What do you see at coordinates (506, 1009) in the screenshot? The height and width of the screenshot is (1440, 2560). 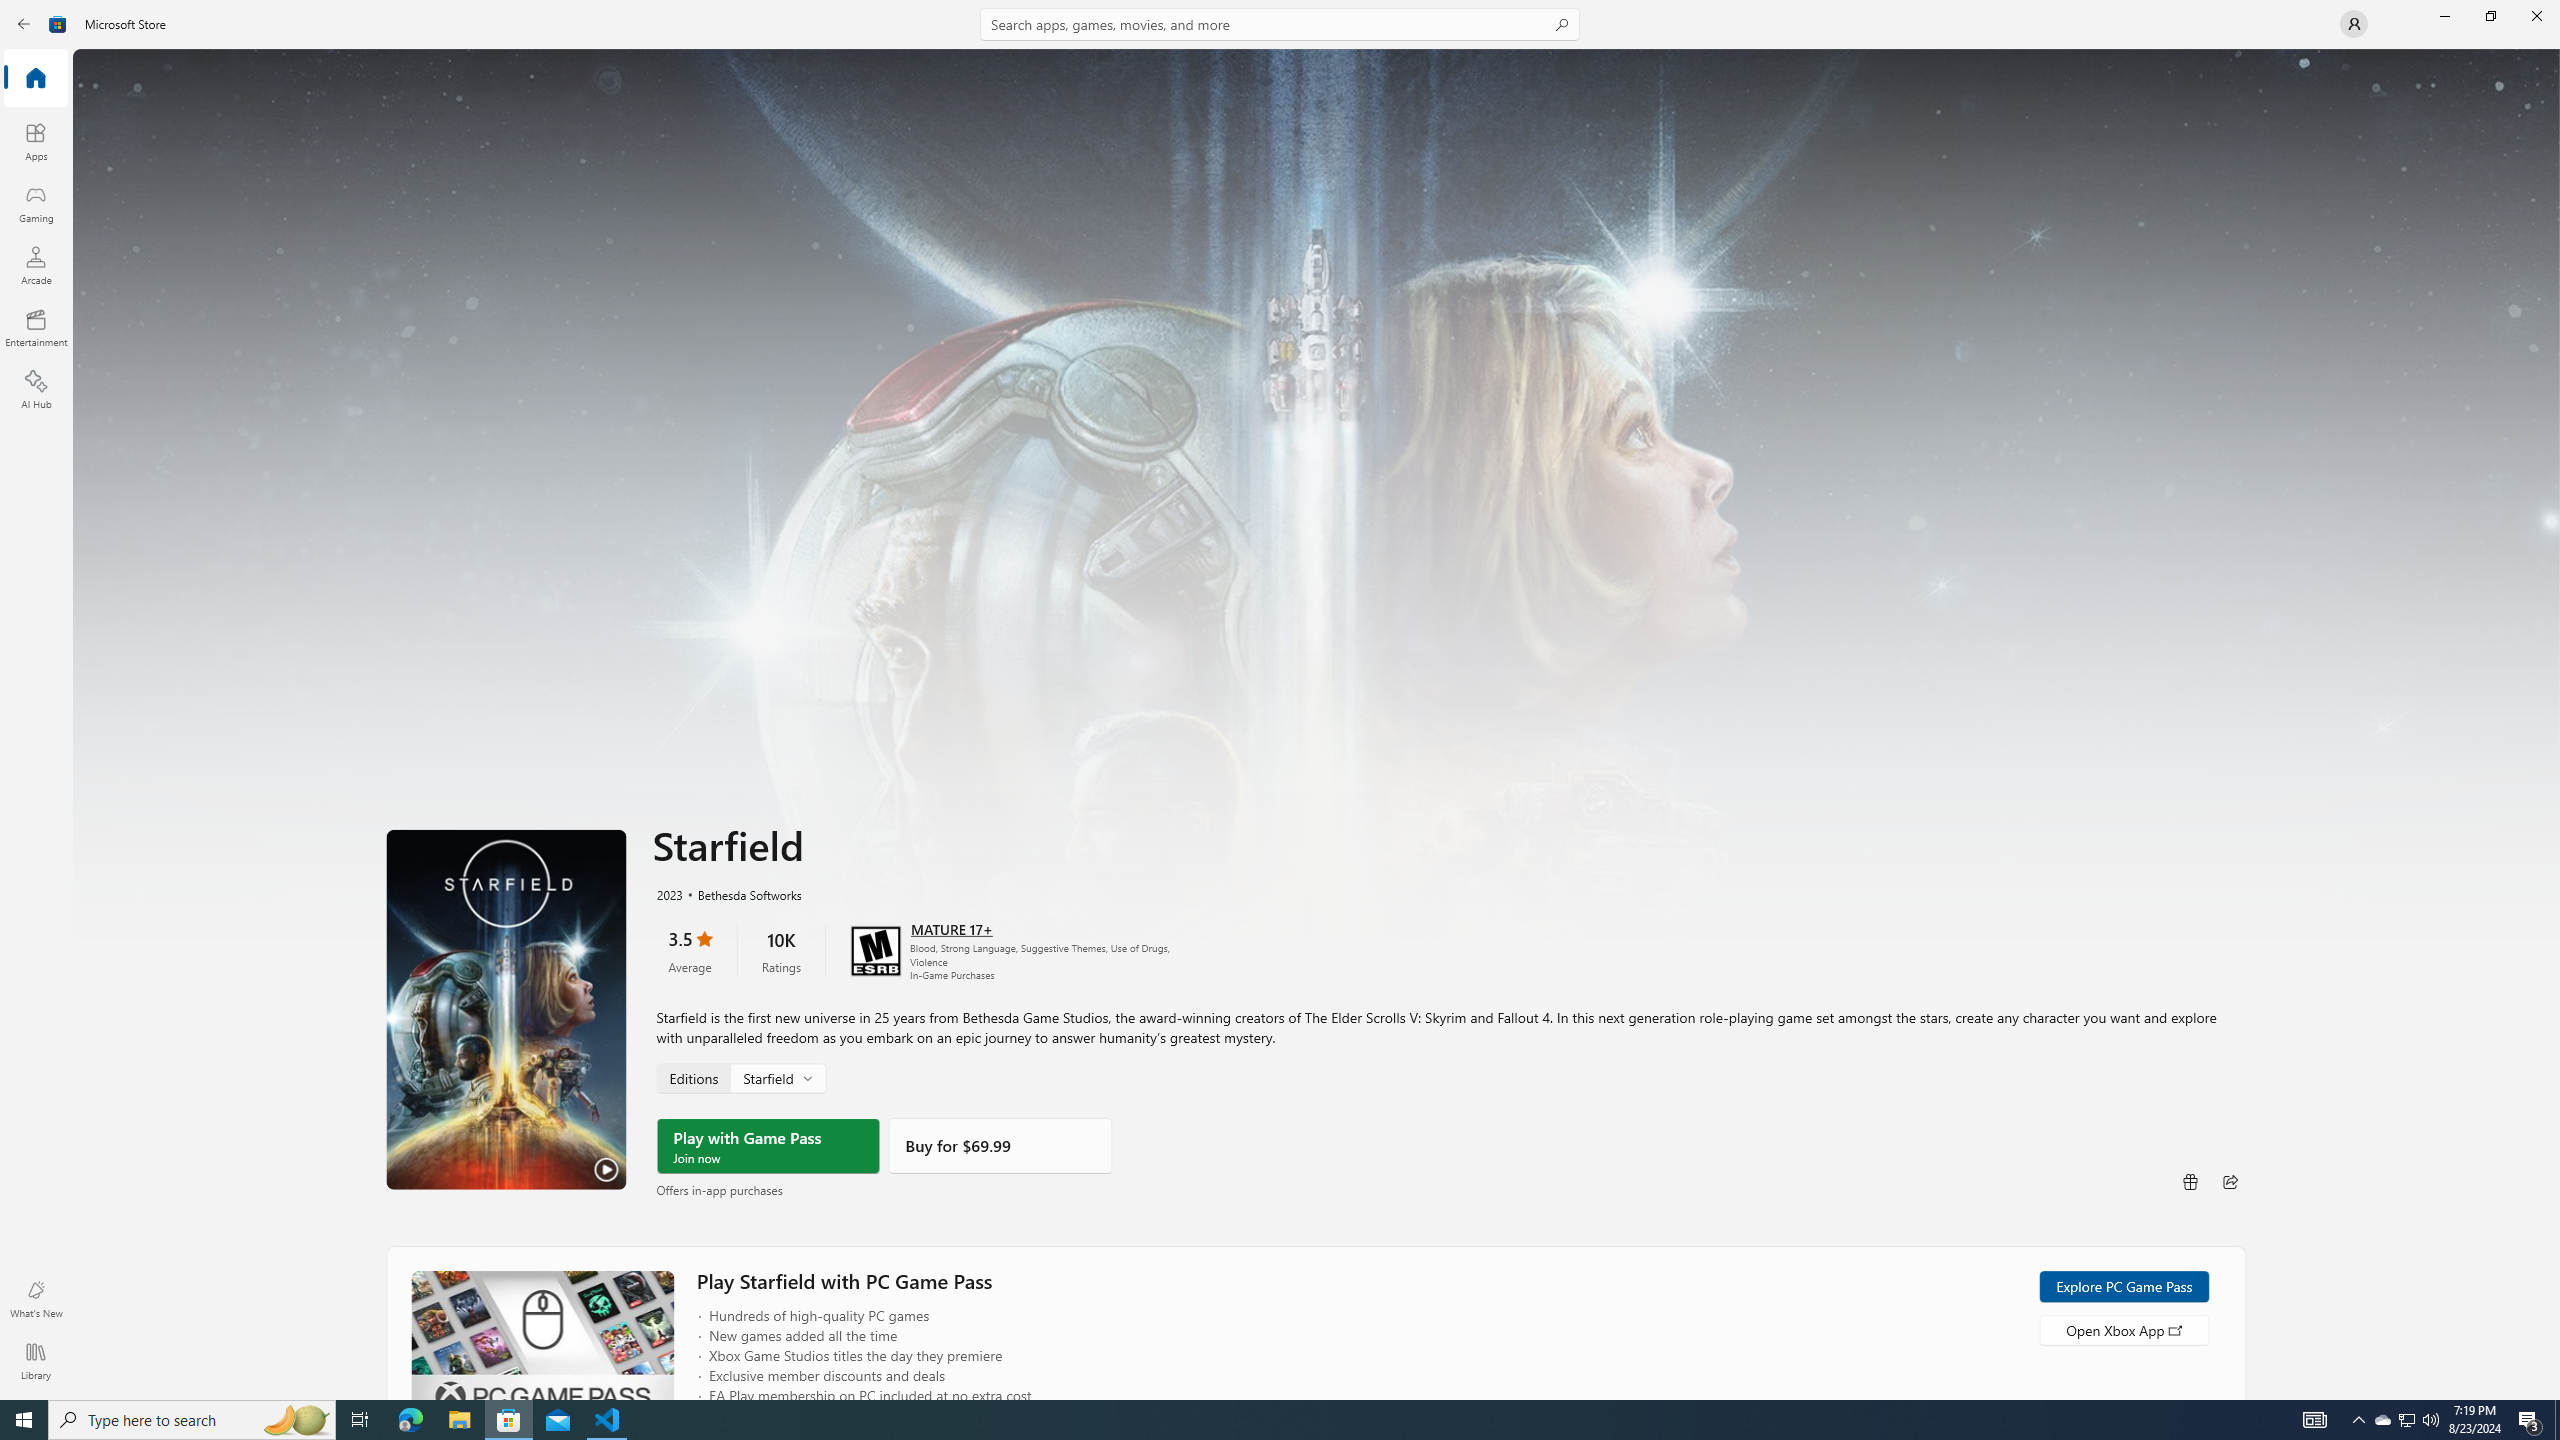 I see `Play Trailer` at bounding box center [506, 1009].